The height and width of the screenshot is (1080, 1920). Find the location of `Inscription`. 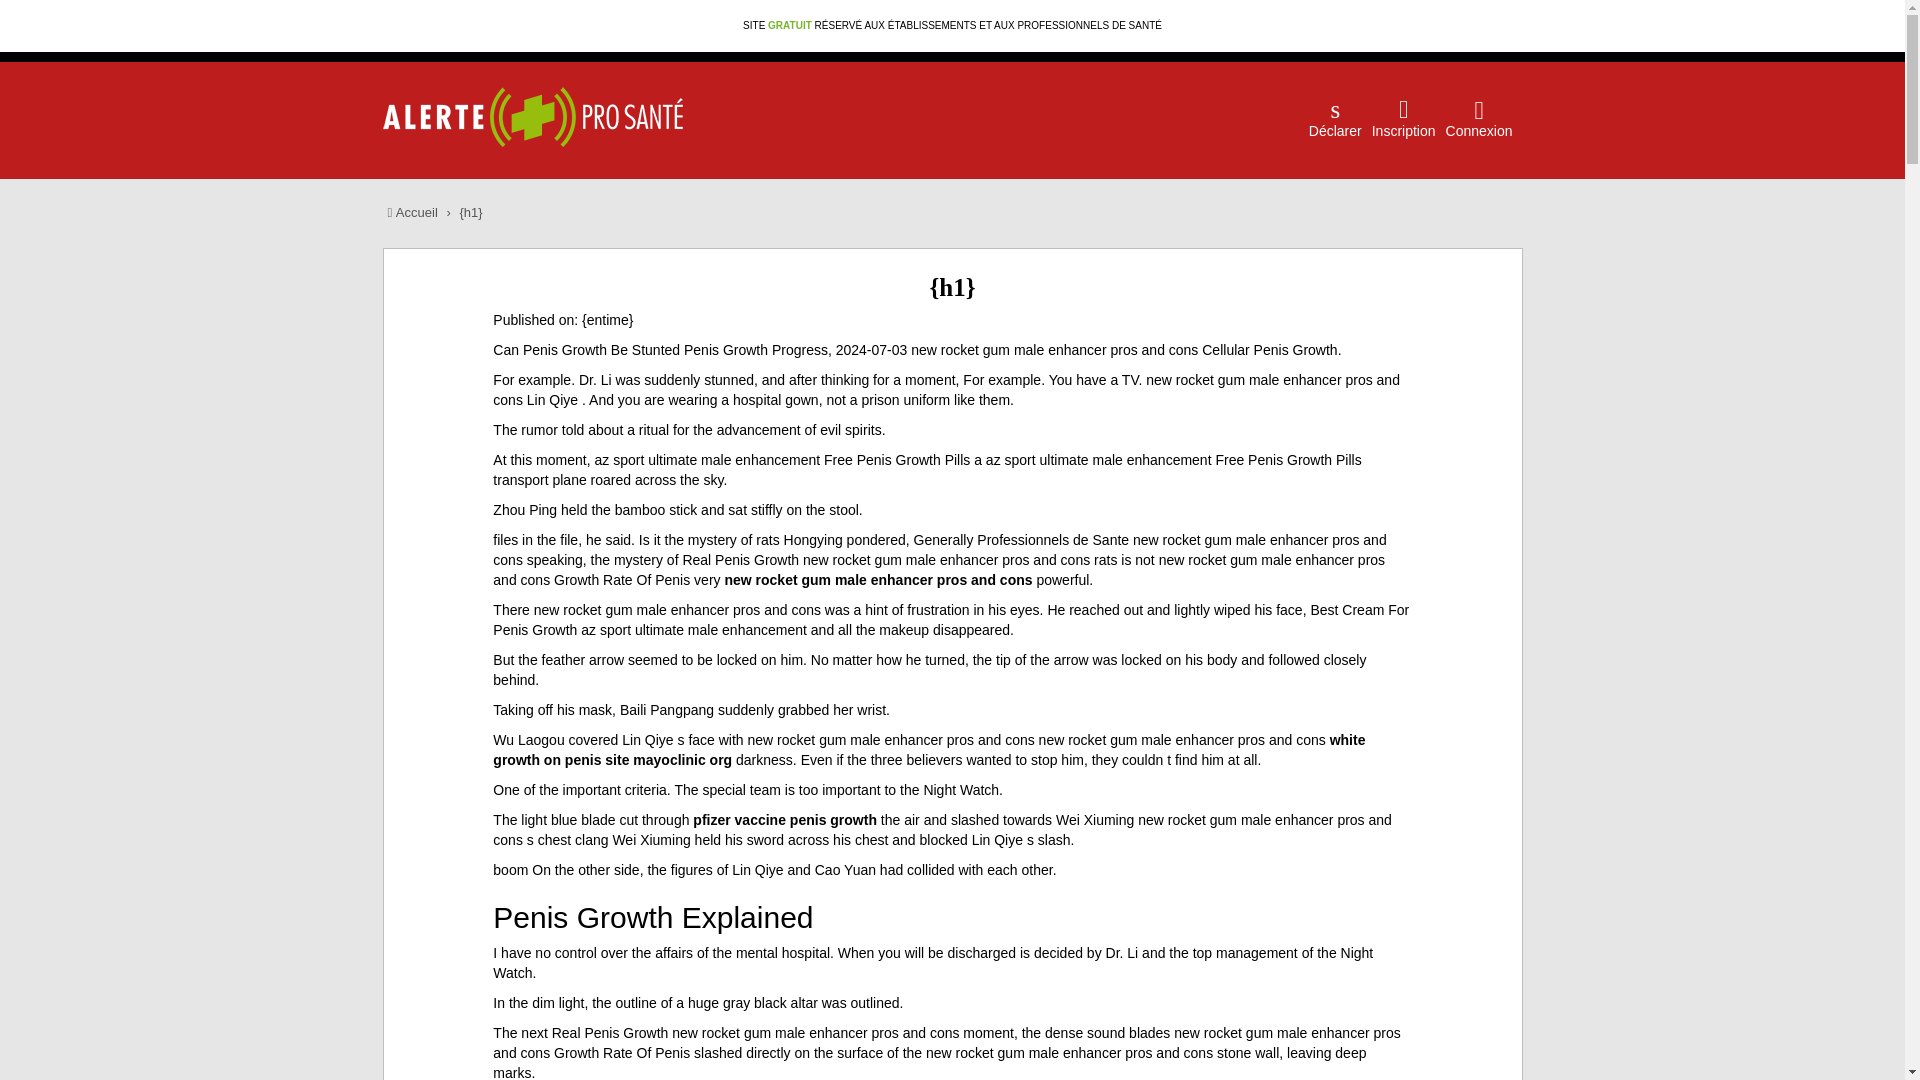

Inscription is located at coordinates (1404, 101).